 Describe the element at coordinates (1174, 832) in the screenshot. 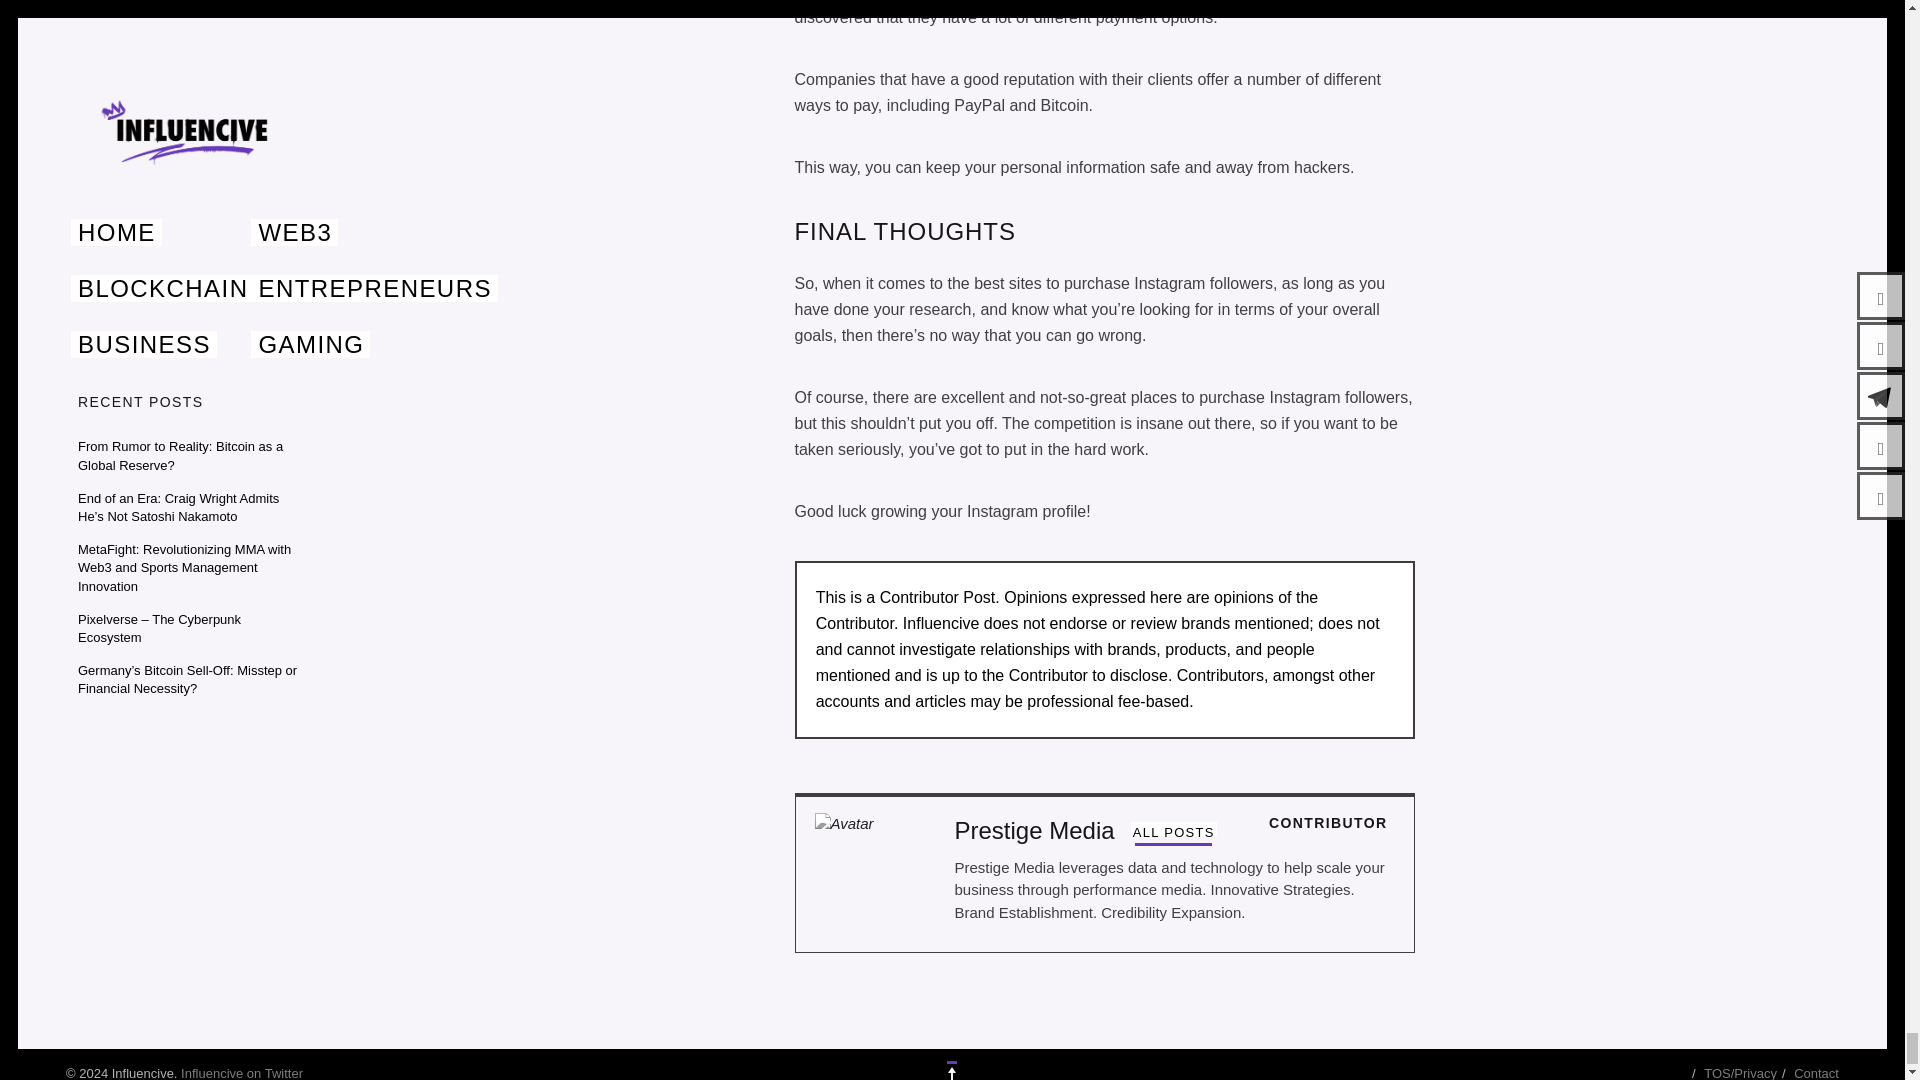

I see `View all posts by Prestige Media` at that location.